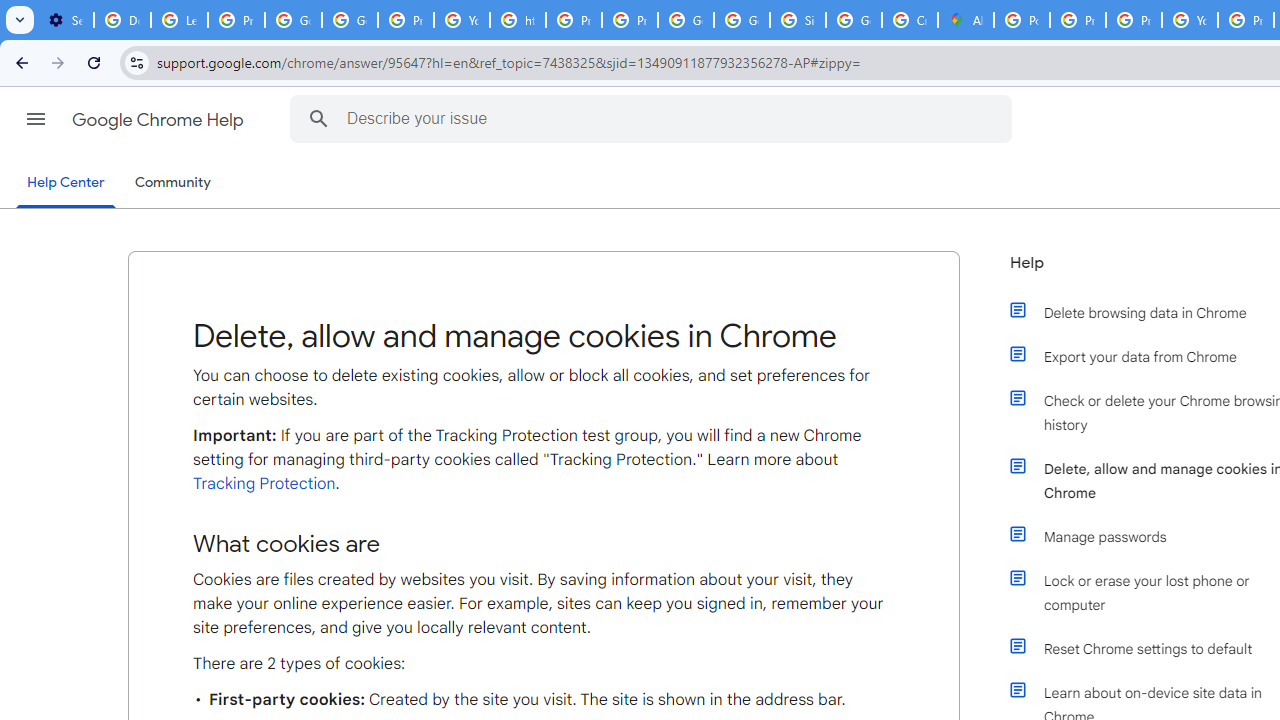 The image size is (1280, 720). Describe the element at coordinates (910, 20) in the screenshot. I see `Create your Google Account` at that location.